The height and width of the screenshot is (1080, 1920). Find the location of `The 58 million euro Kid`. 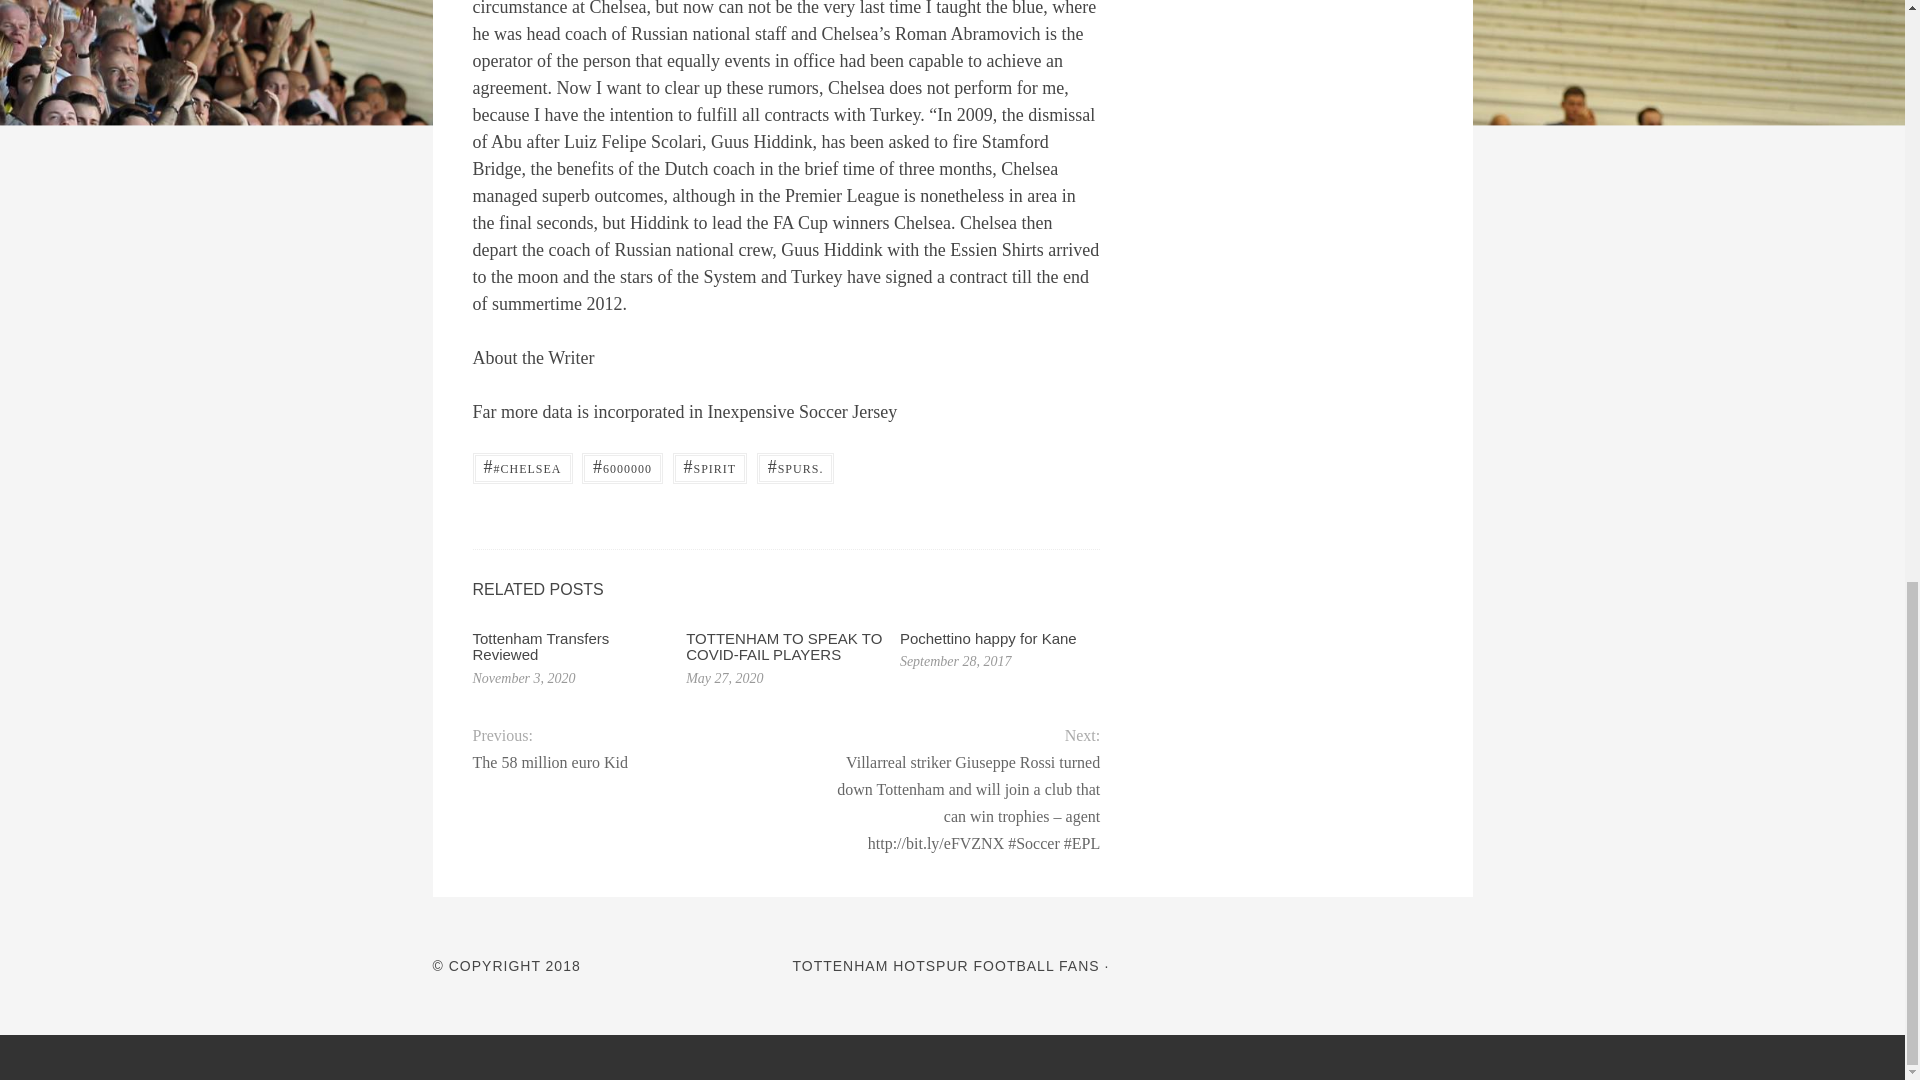

The 58 million euro Kid is located at coordinates (613, 762).